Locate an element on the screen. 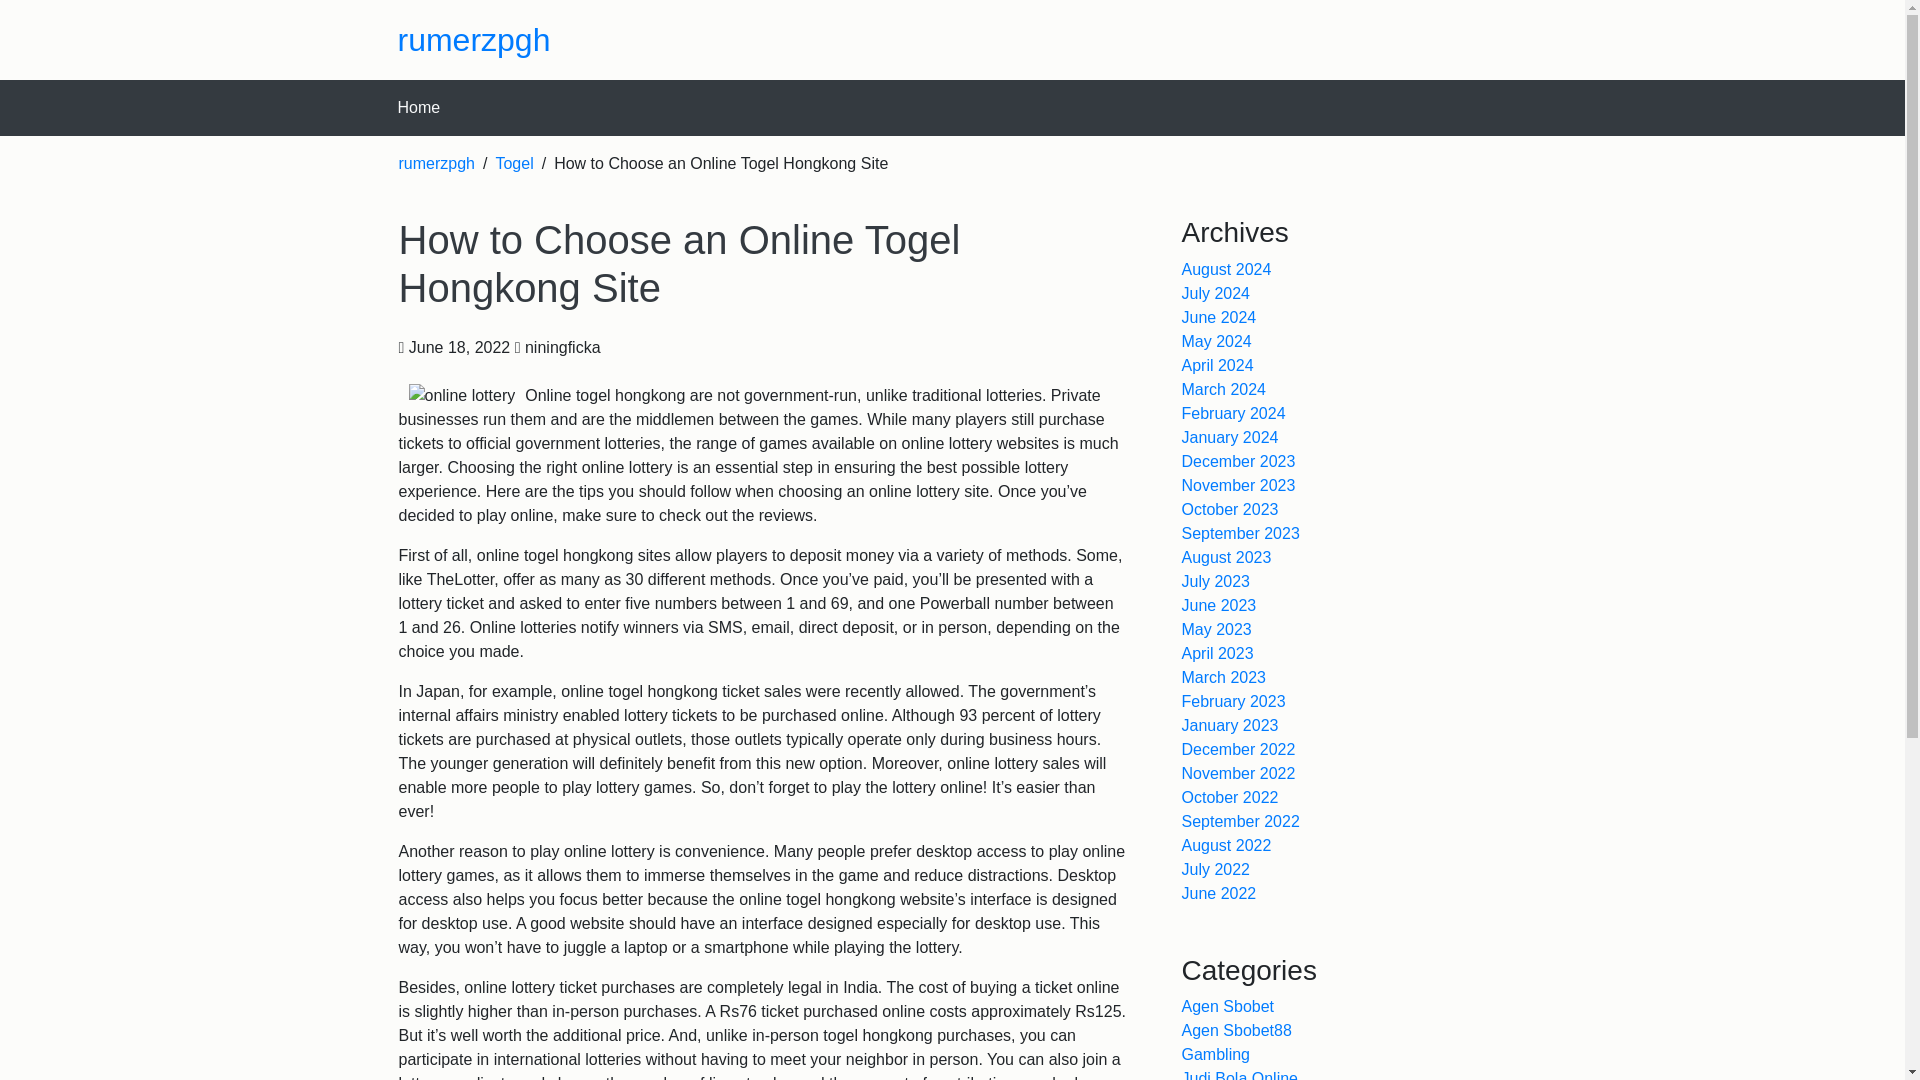  September 2022 is located at coordinates (1240, 822).